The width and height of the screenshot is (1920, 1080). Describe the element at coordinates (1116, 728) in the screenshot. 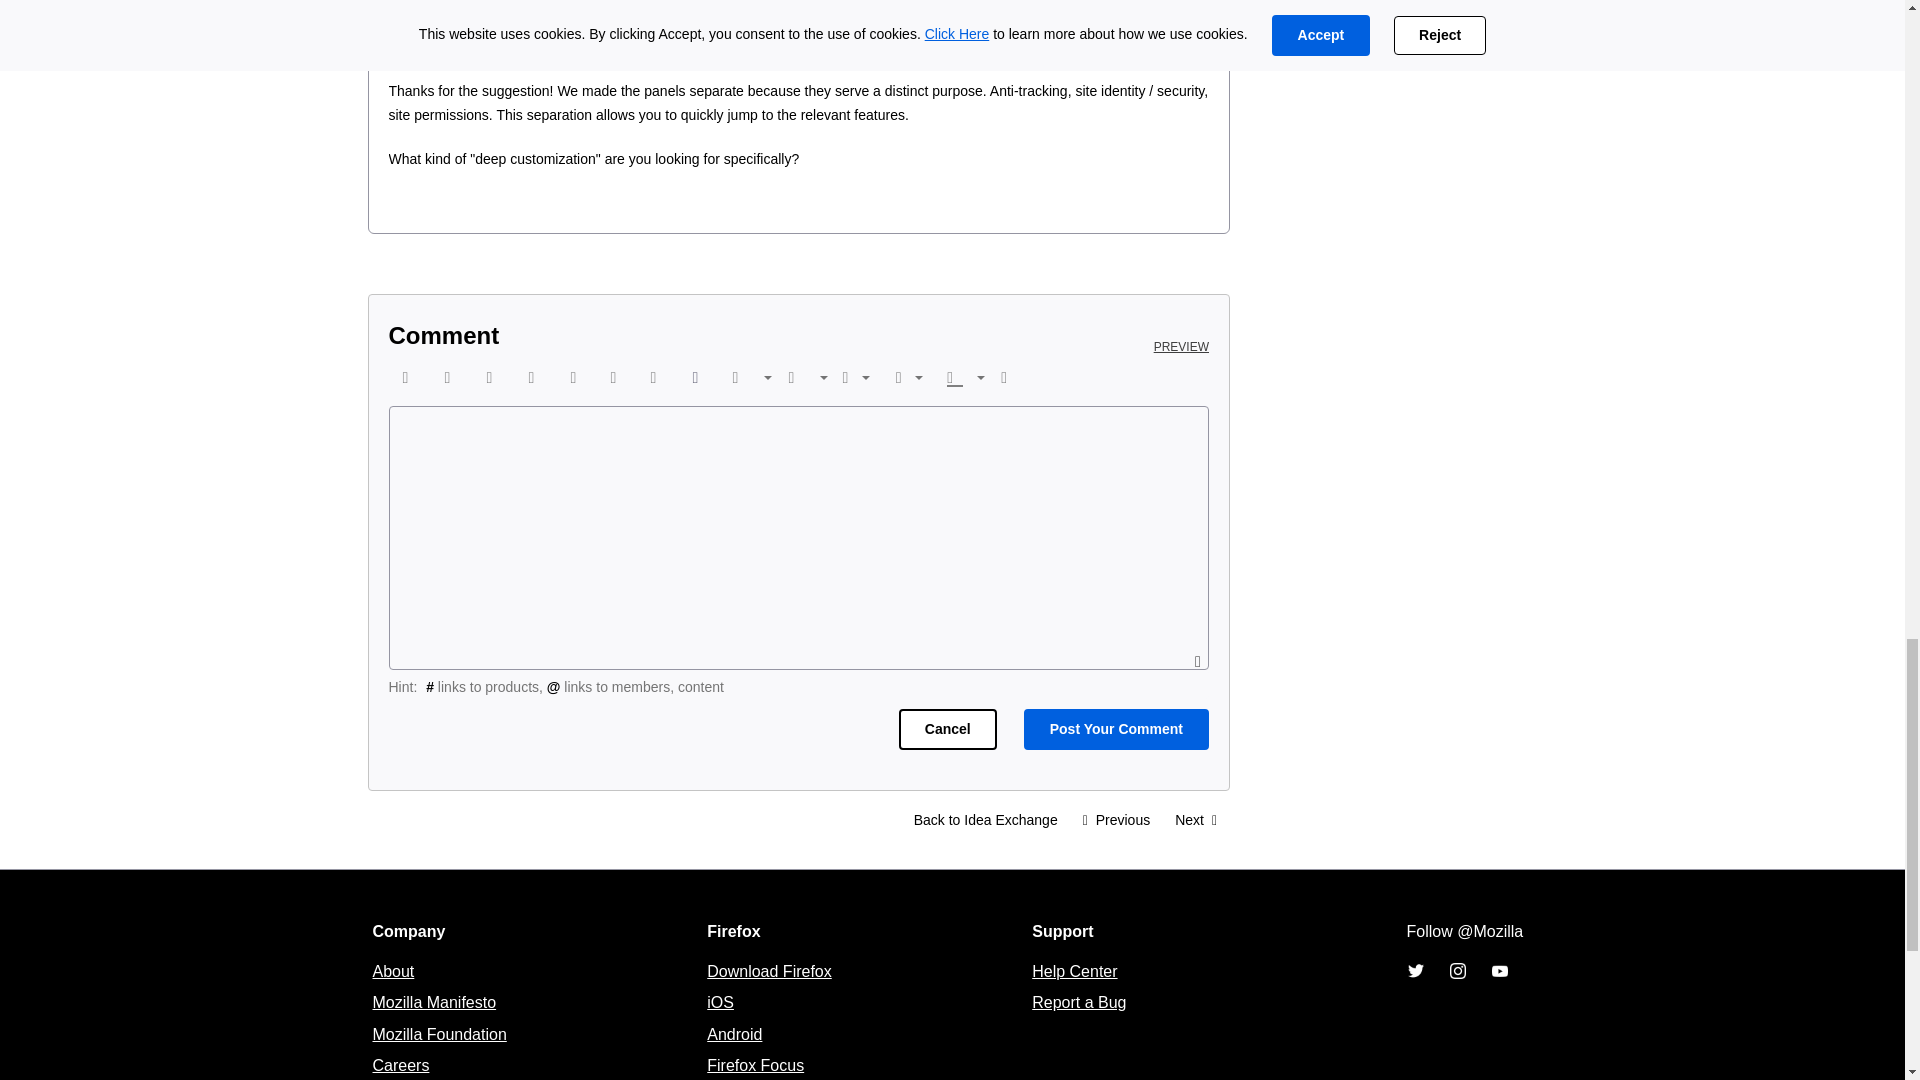

I see `Post Your Comment` at that location.